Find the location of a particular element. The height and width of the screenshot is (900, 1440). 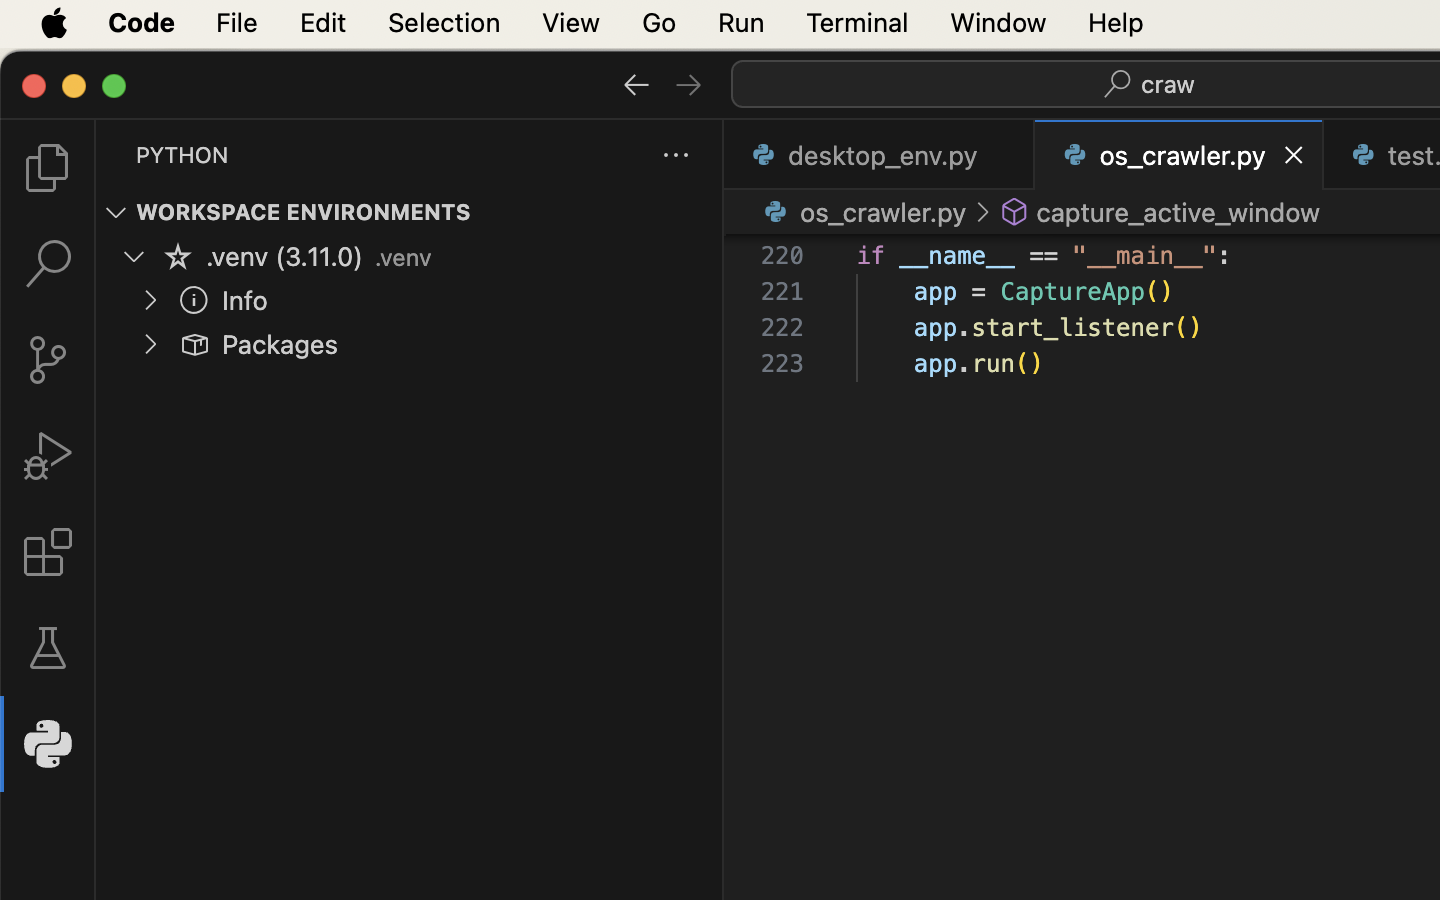

1 os_crawler.py   is located at coordinates (1180, 155).